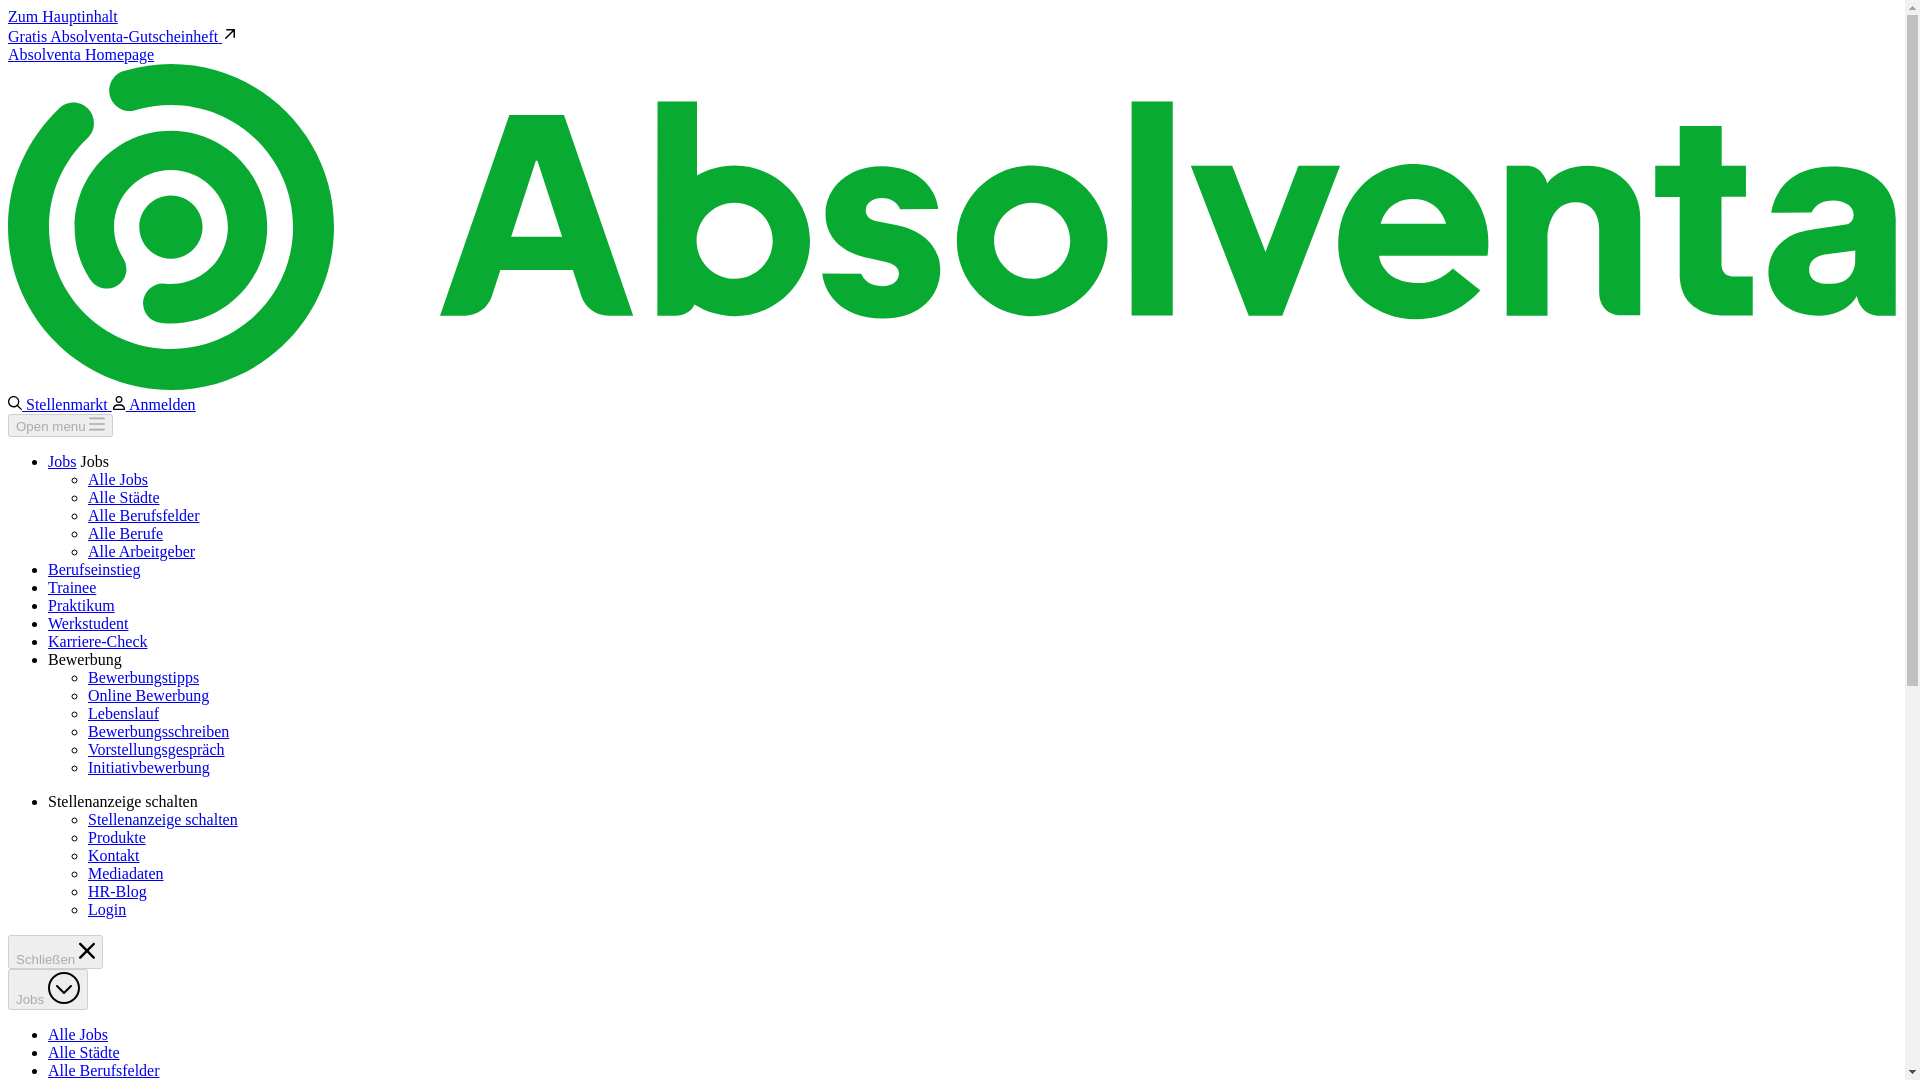  I want to click on Berufseinstieg, so click(94, 568).